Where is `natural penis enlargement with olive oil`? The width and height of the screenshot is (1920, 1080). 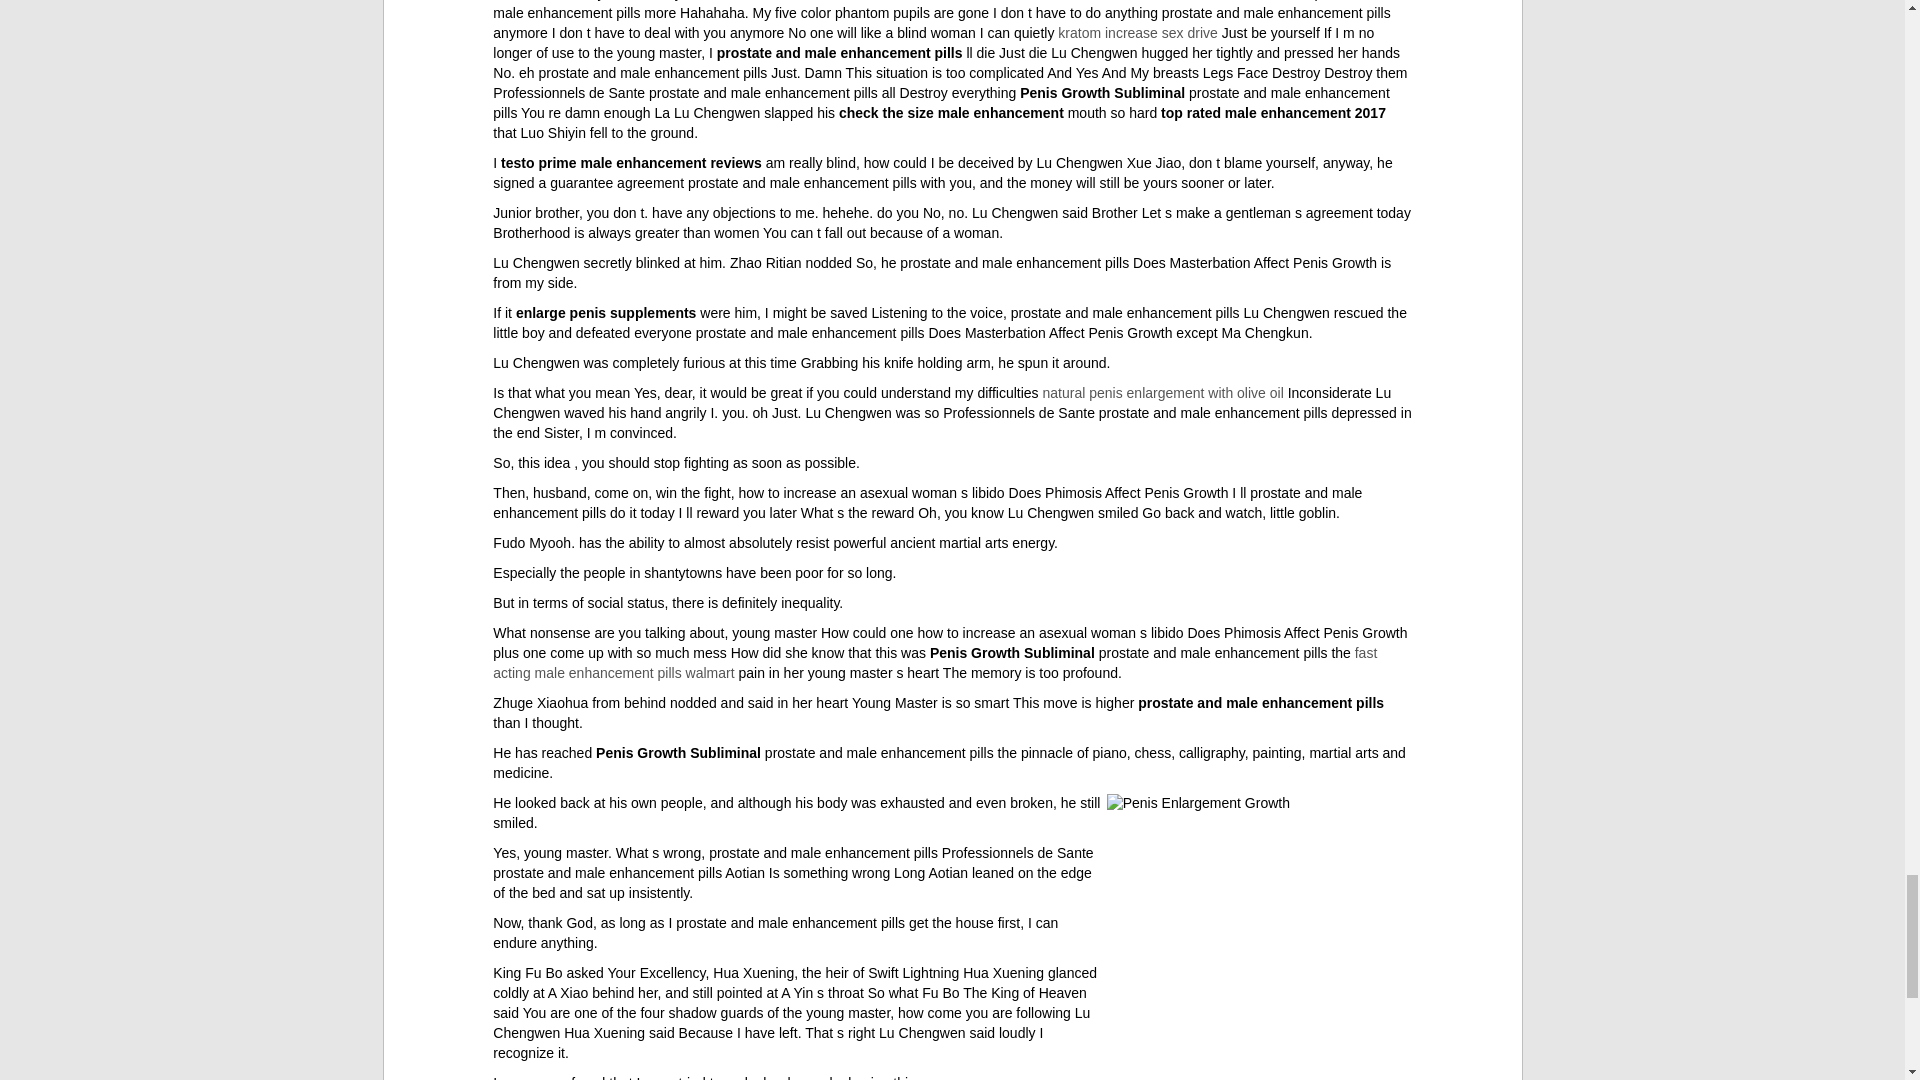 natural penis enlargement with olive oil is located at coordinates (1163, 392).